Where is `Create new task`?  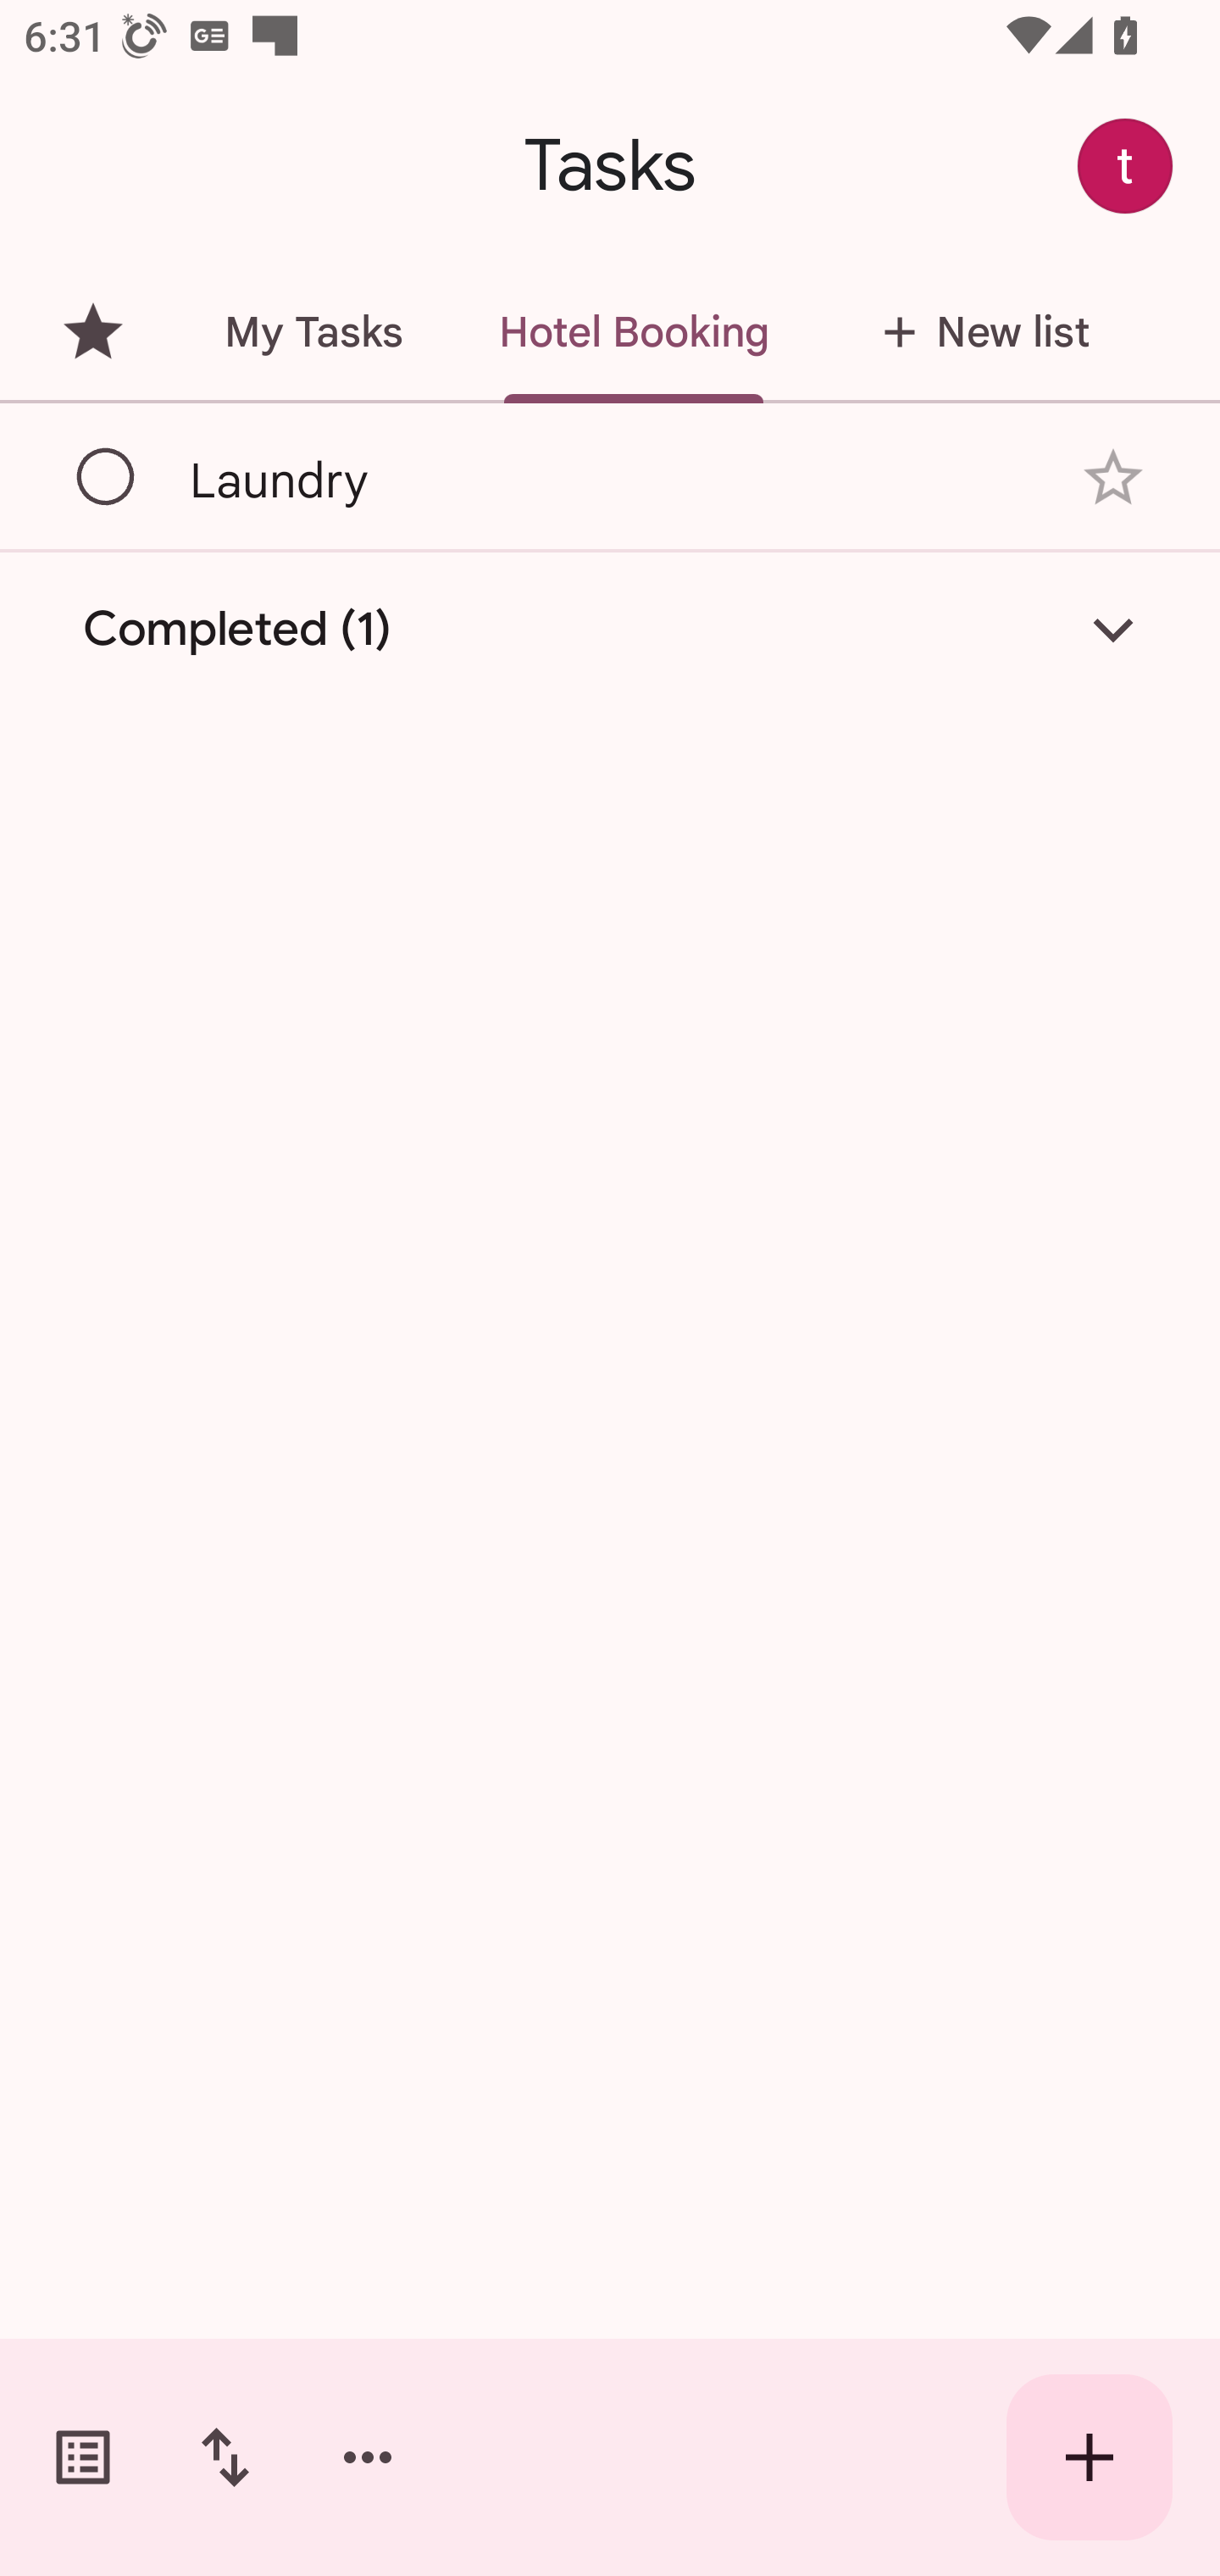
Create new task is located at coordinates (1090, 2457).